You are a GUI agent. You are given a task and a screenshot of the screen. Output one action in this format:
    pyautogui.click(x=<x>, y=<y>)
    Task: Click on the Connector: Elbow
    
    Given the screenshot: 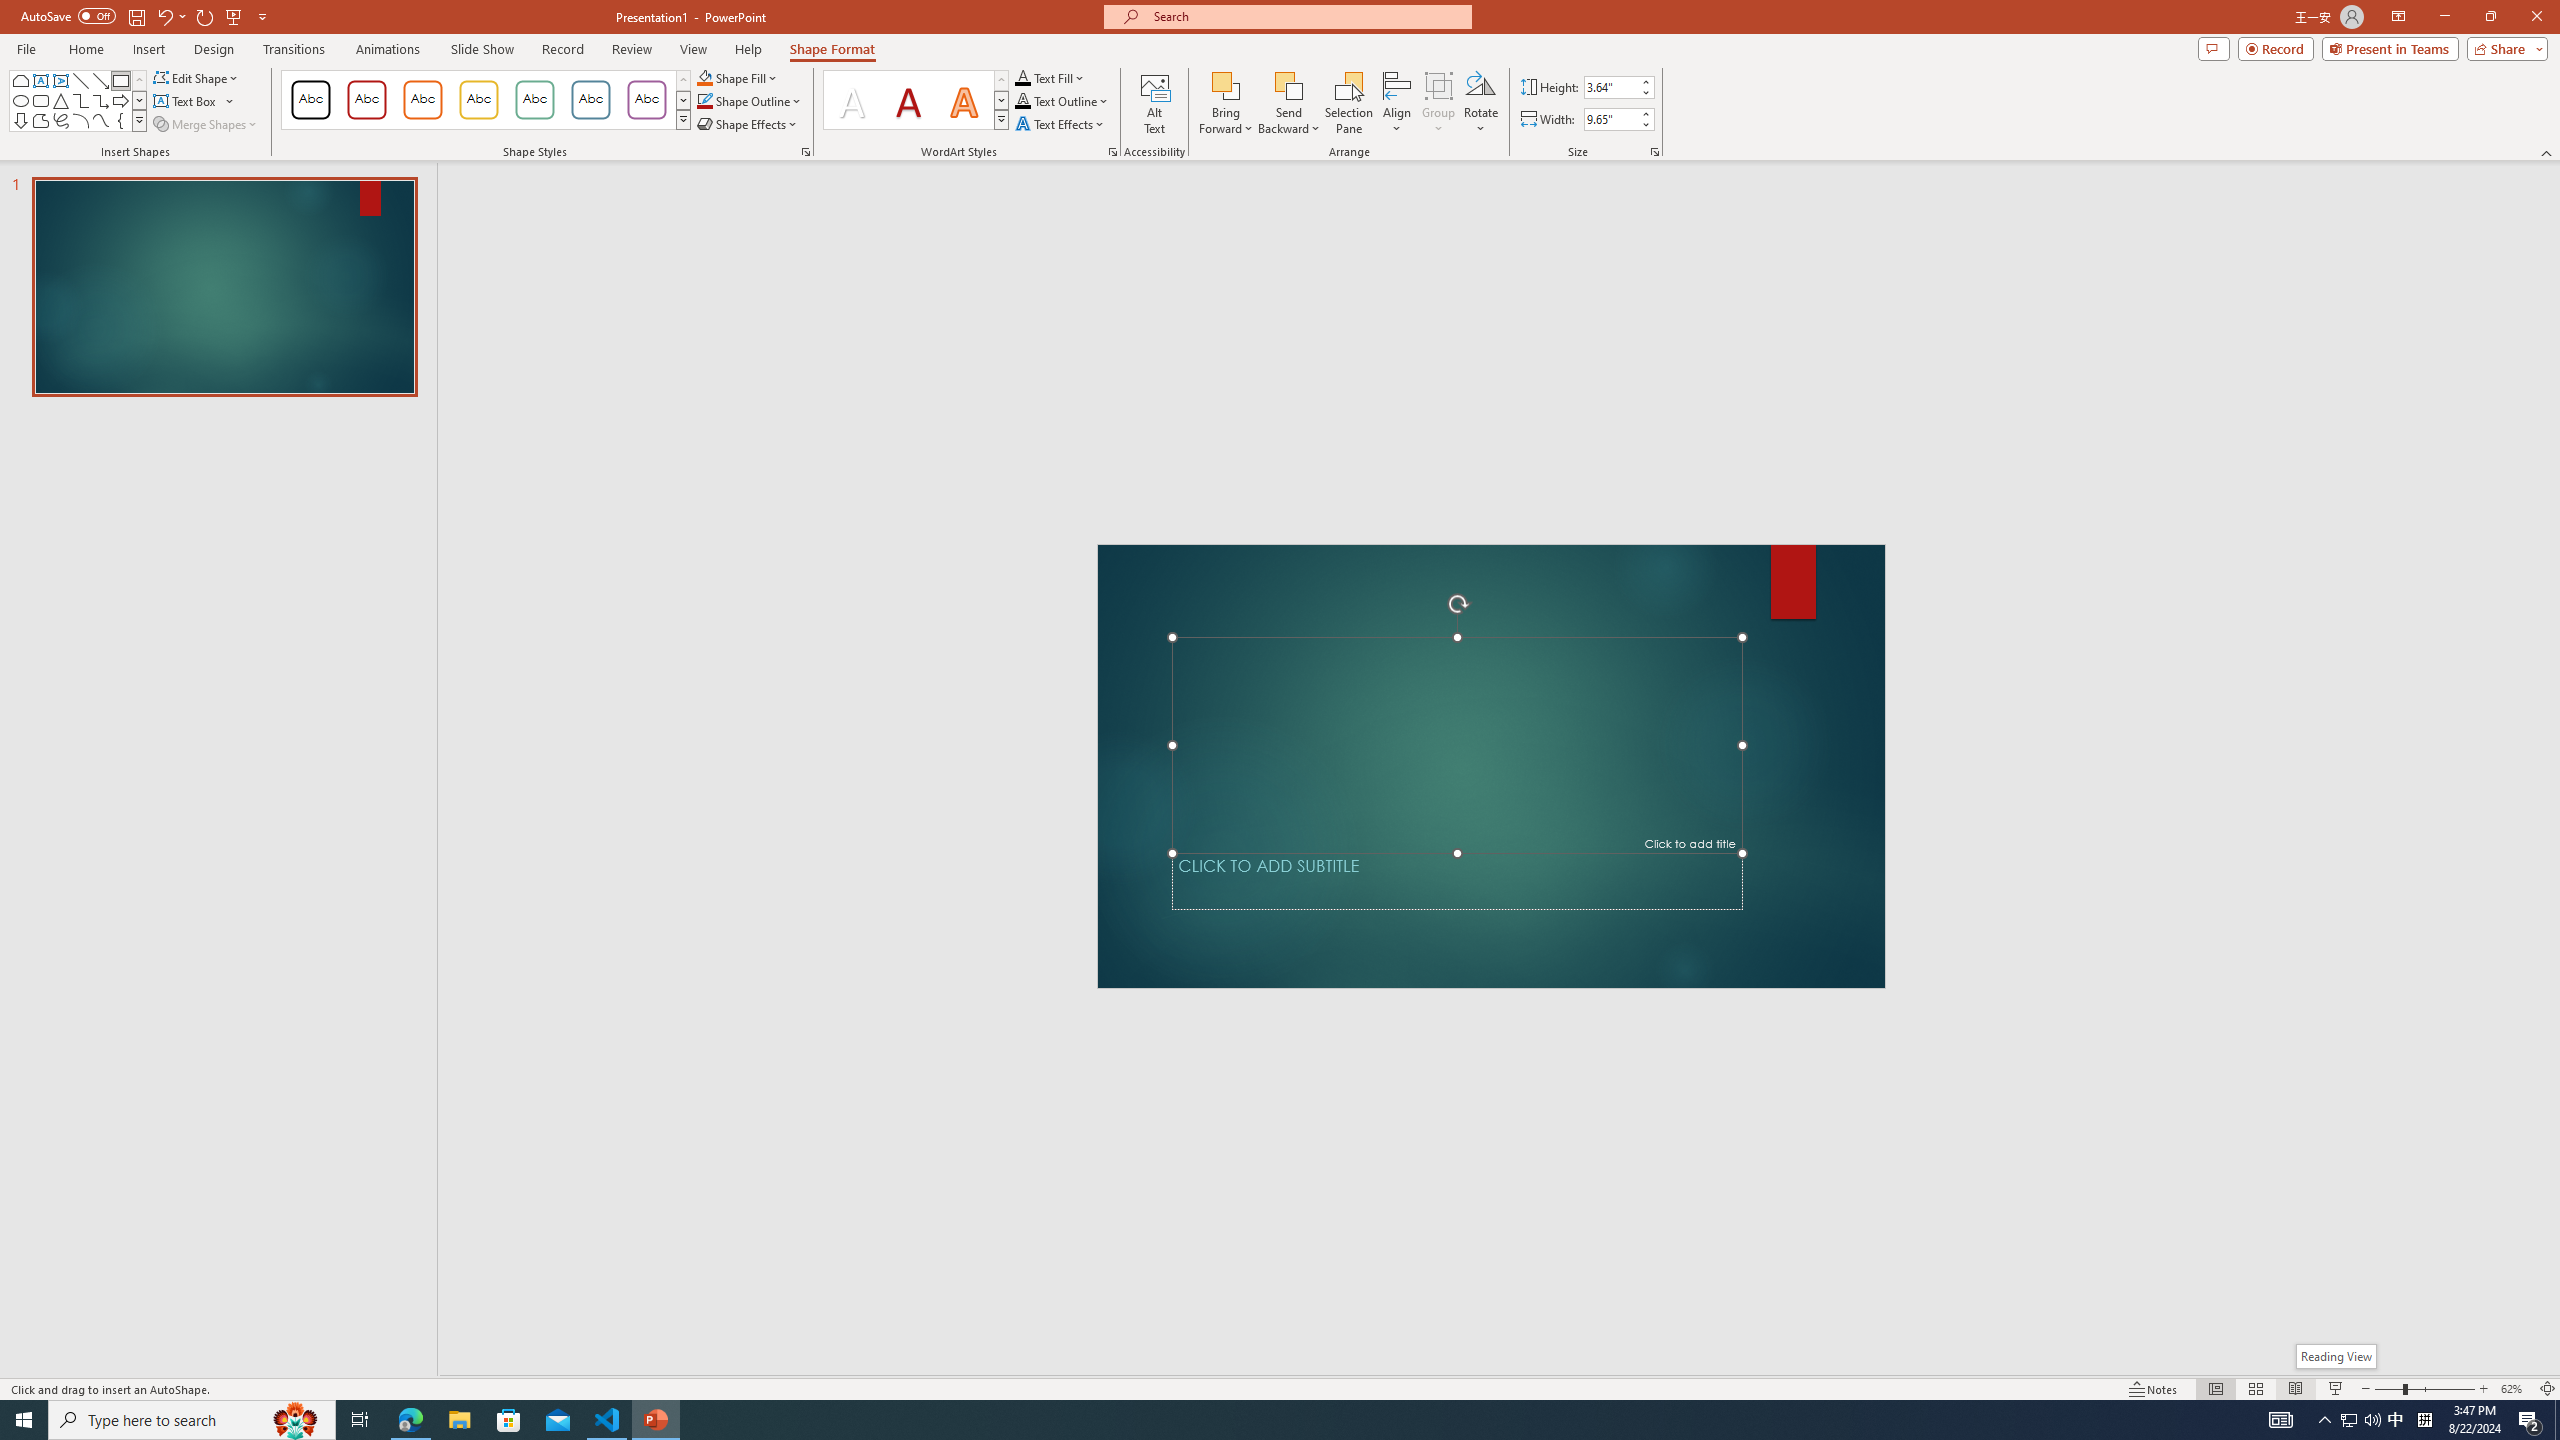 What is the action you would take?
    pyautogui.click(x=82, y=100)
    